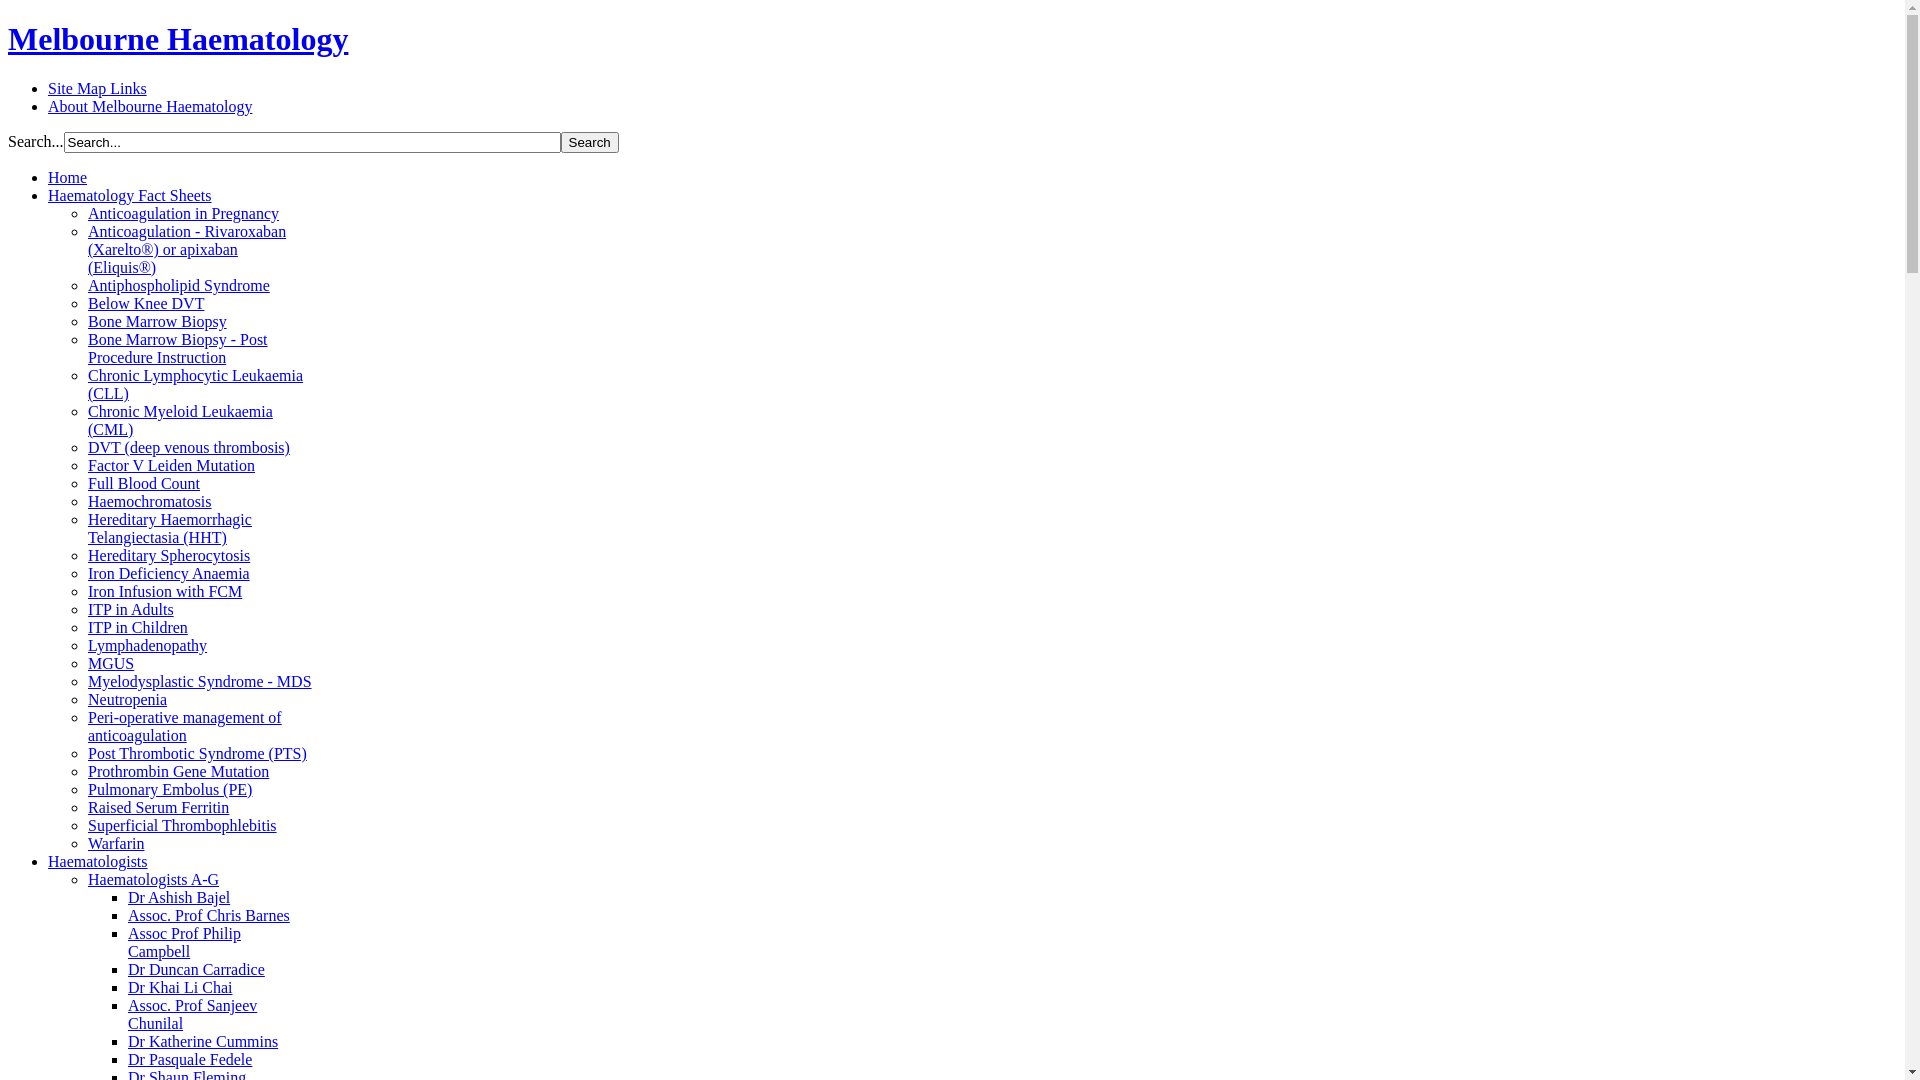  What do you see at coordinates (196, 970) in the screenshot?
I see `Dr Duncan Carradice` at bounding box center [196, 970].